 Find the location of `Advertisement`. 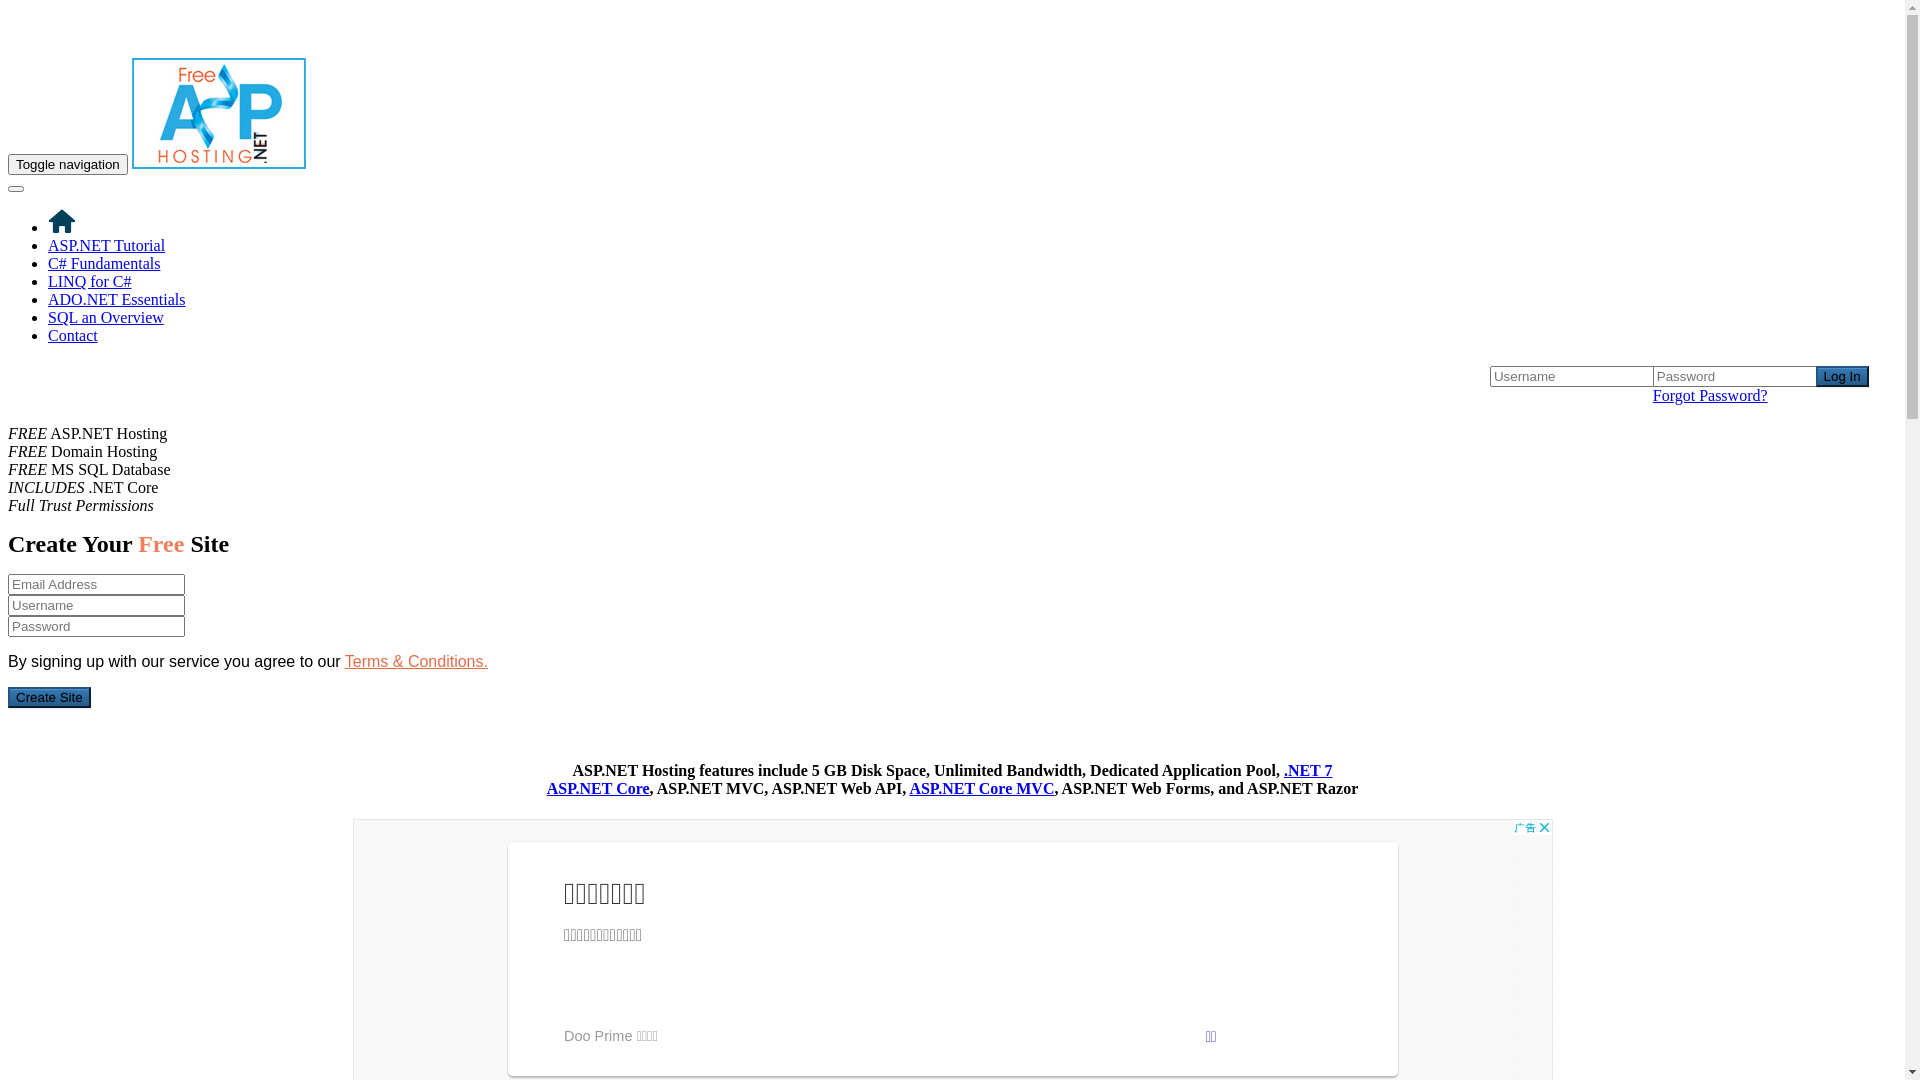

Advertisement is located at coordinates (1694, 545).